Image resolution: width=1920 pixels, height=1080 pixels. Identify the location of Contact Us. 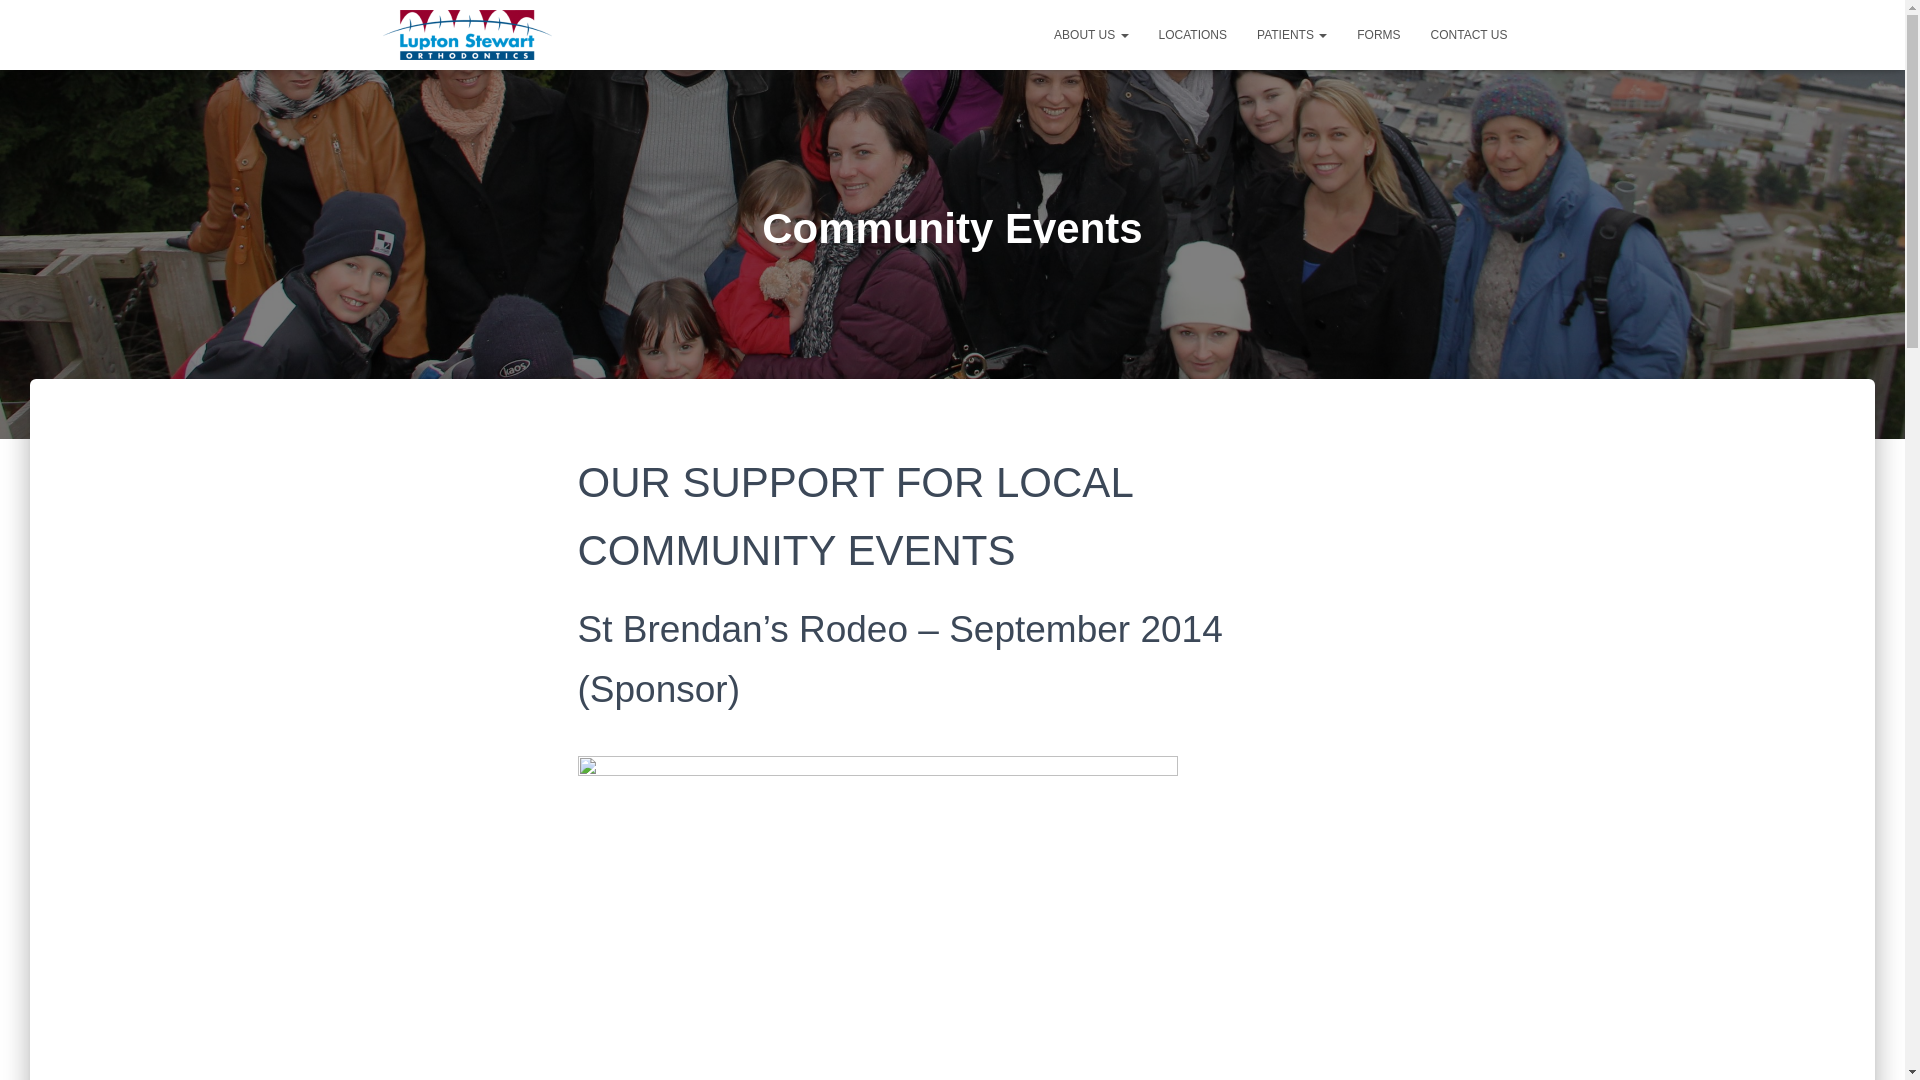
(1469, 34).